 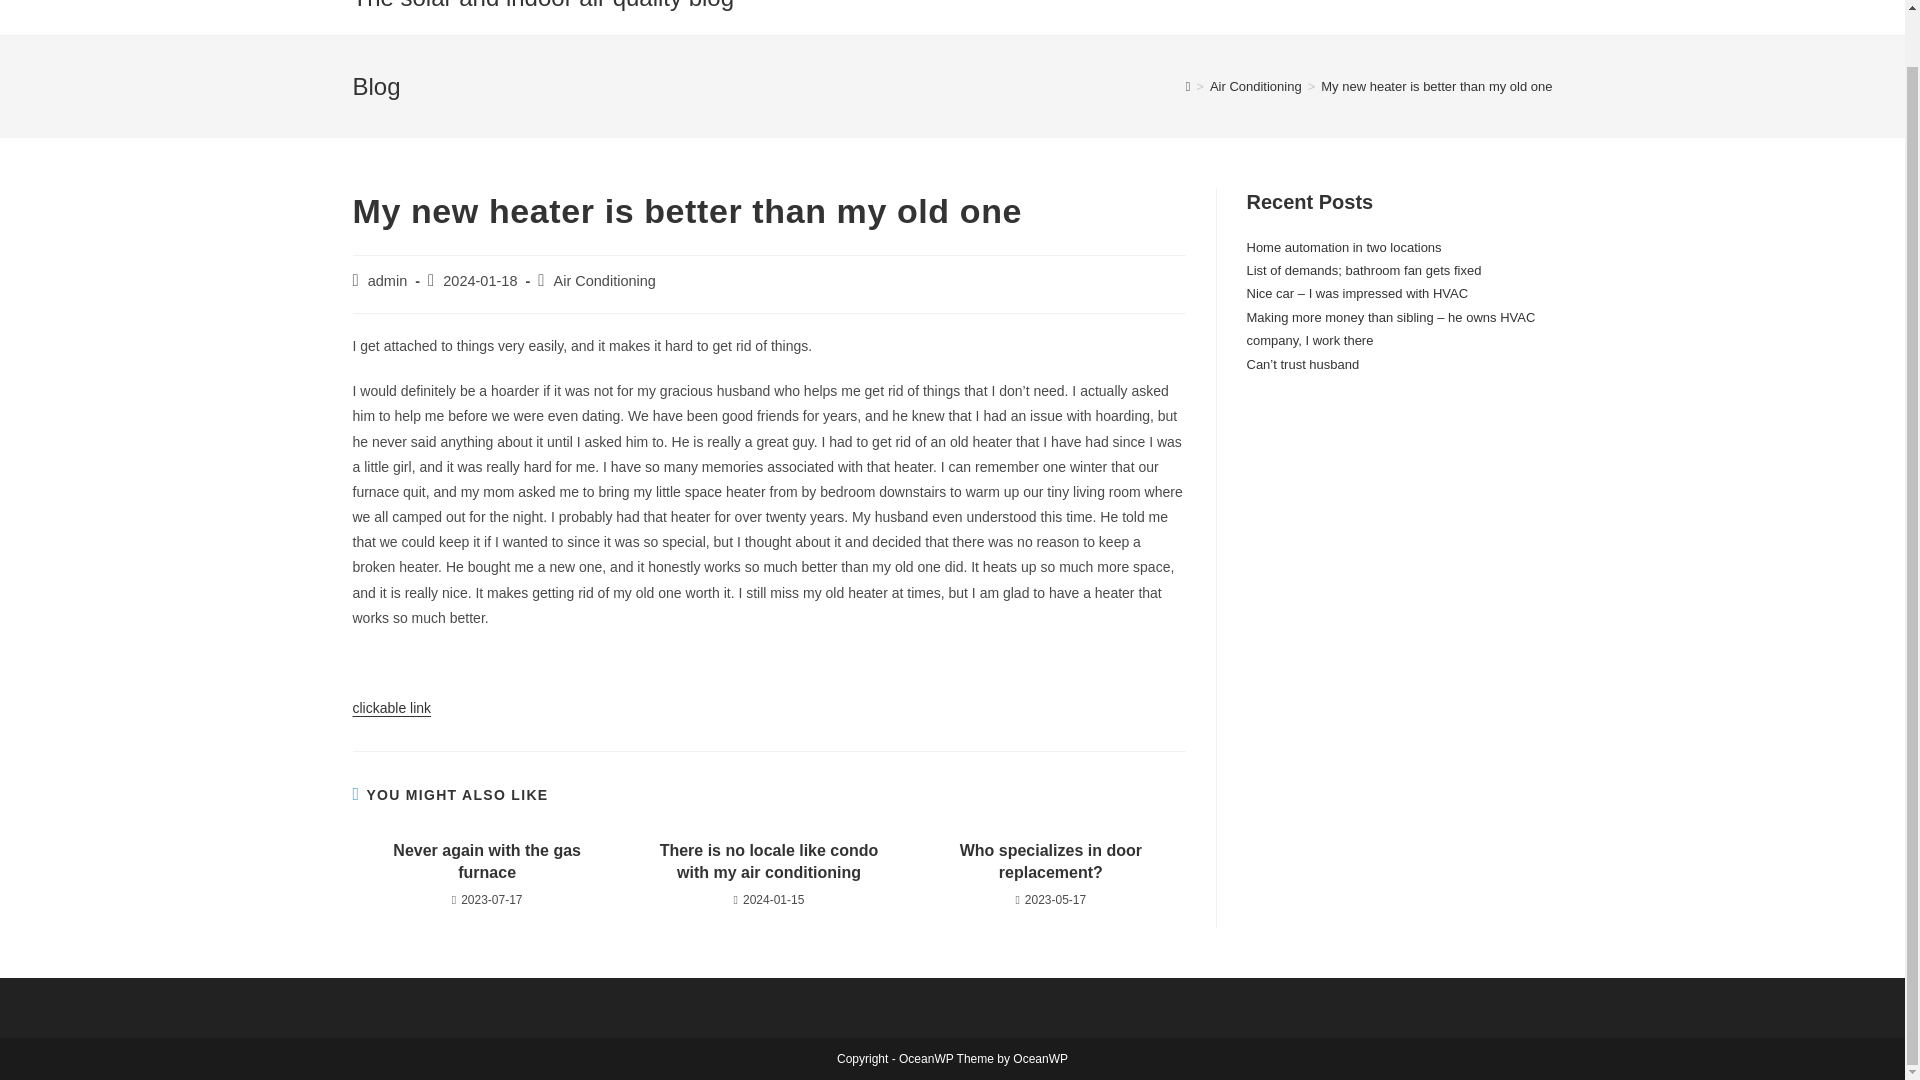 What do you see at coordinates (390, 708) in the screenshot?
I see `clickable link` at bounding box center [390, 708].